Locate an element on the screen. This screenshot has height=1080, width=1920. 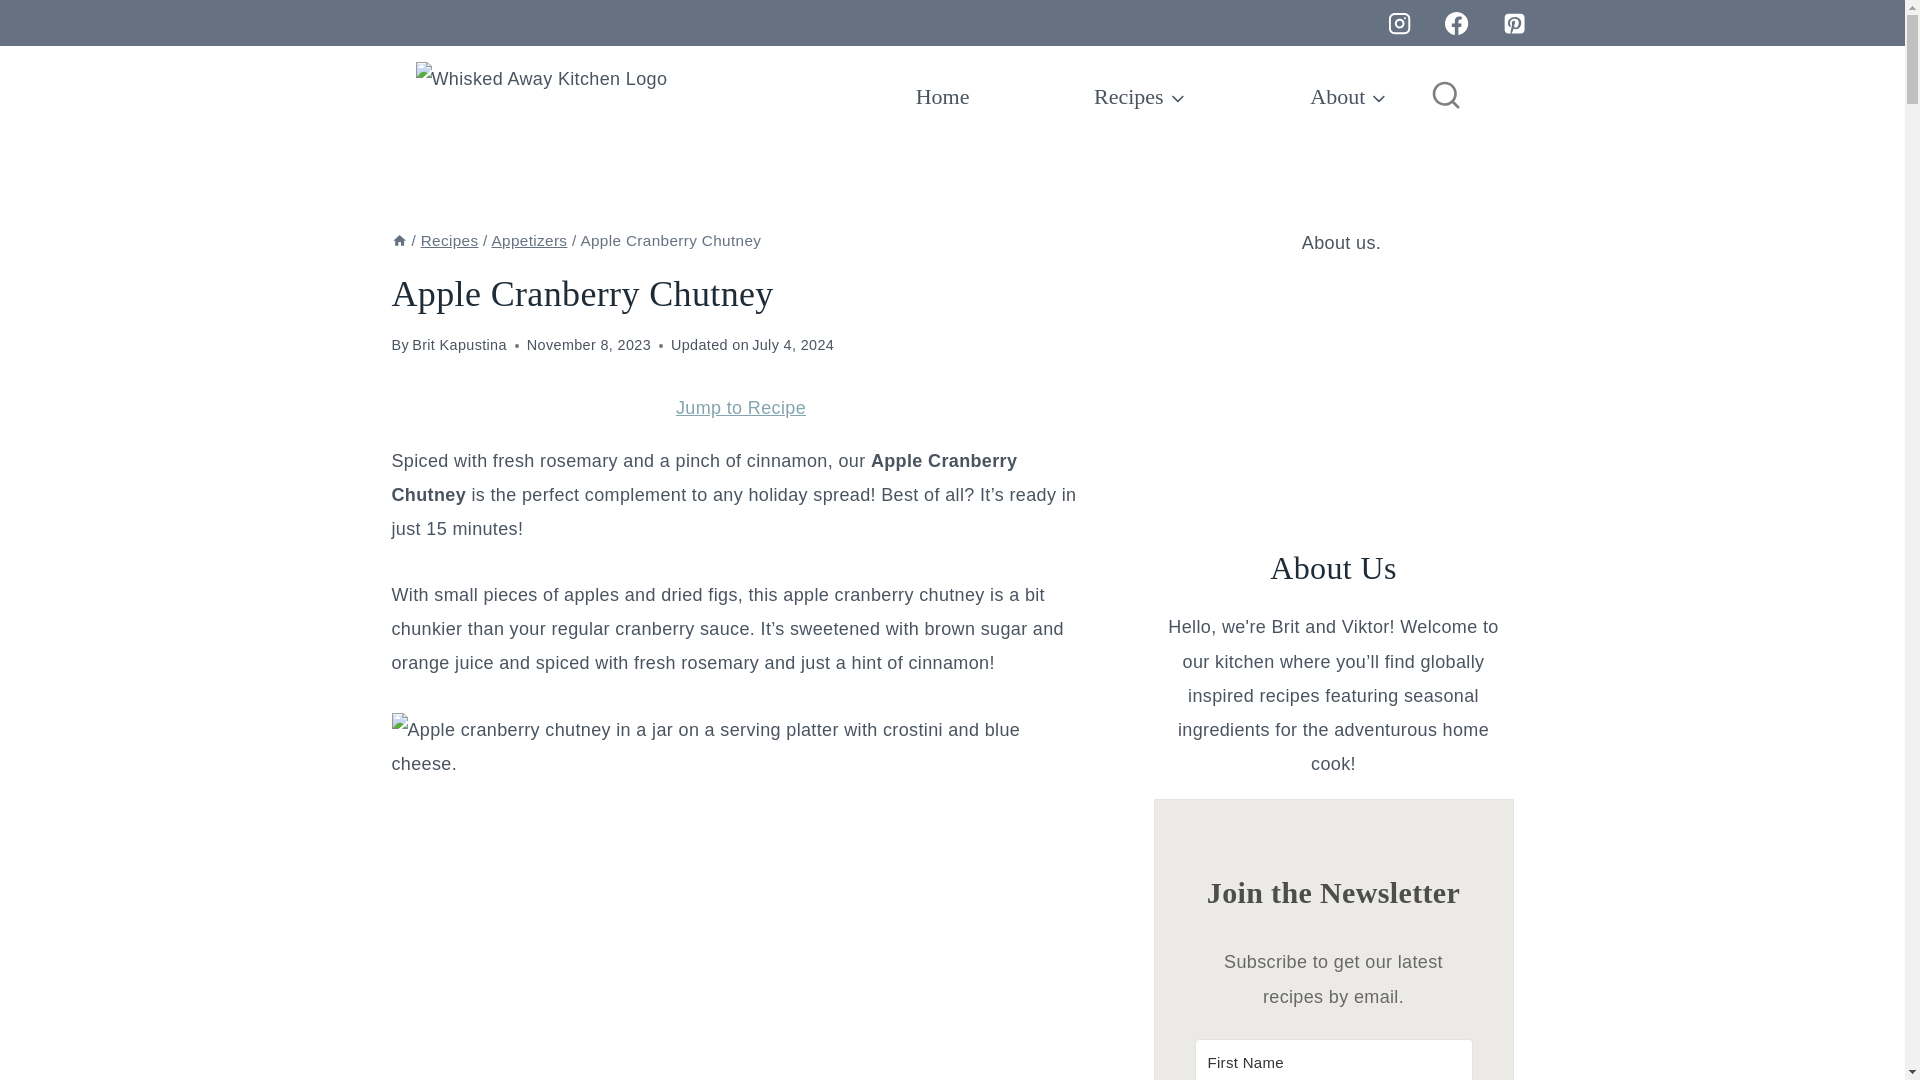
Recipes is located at coordinates (1140, 97).